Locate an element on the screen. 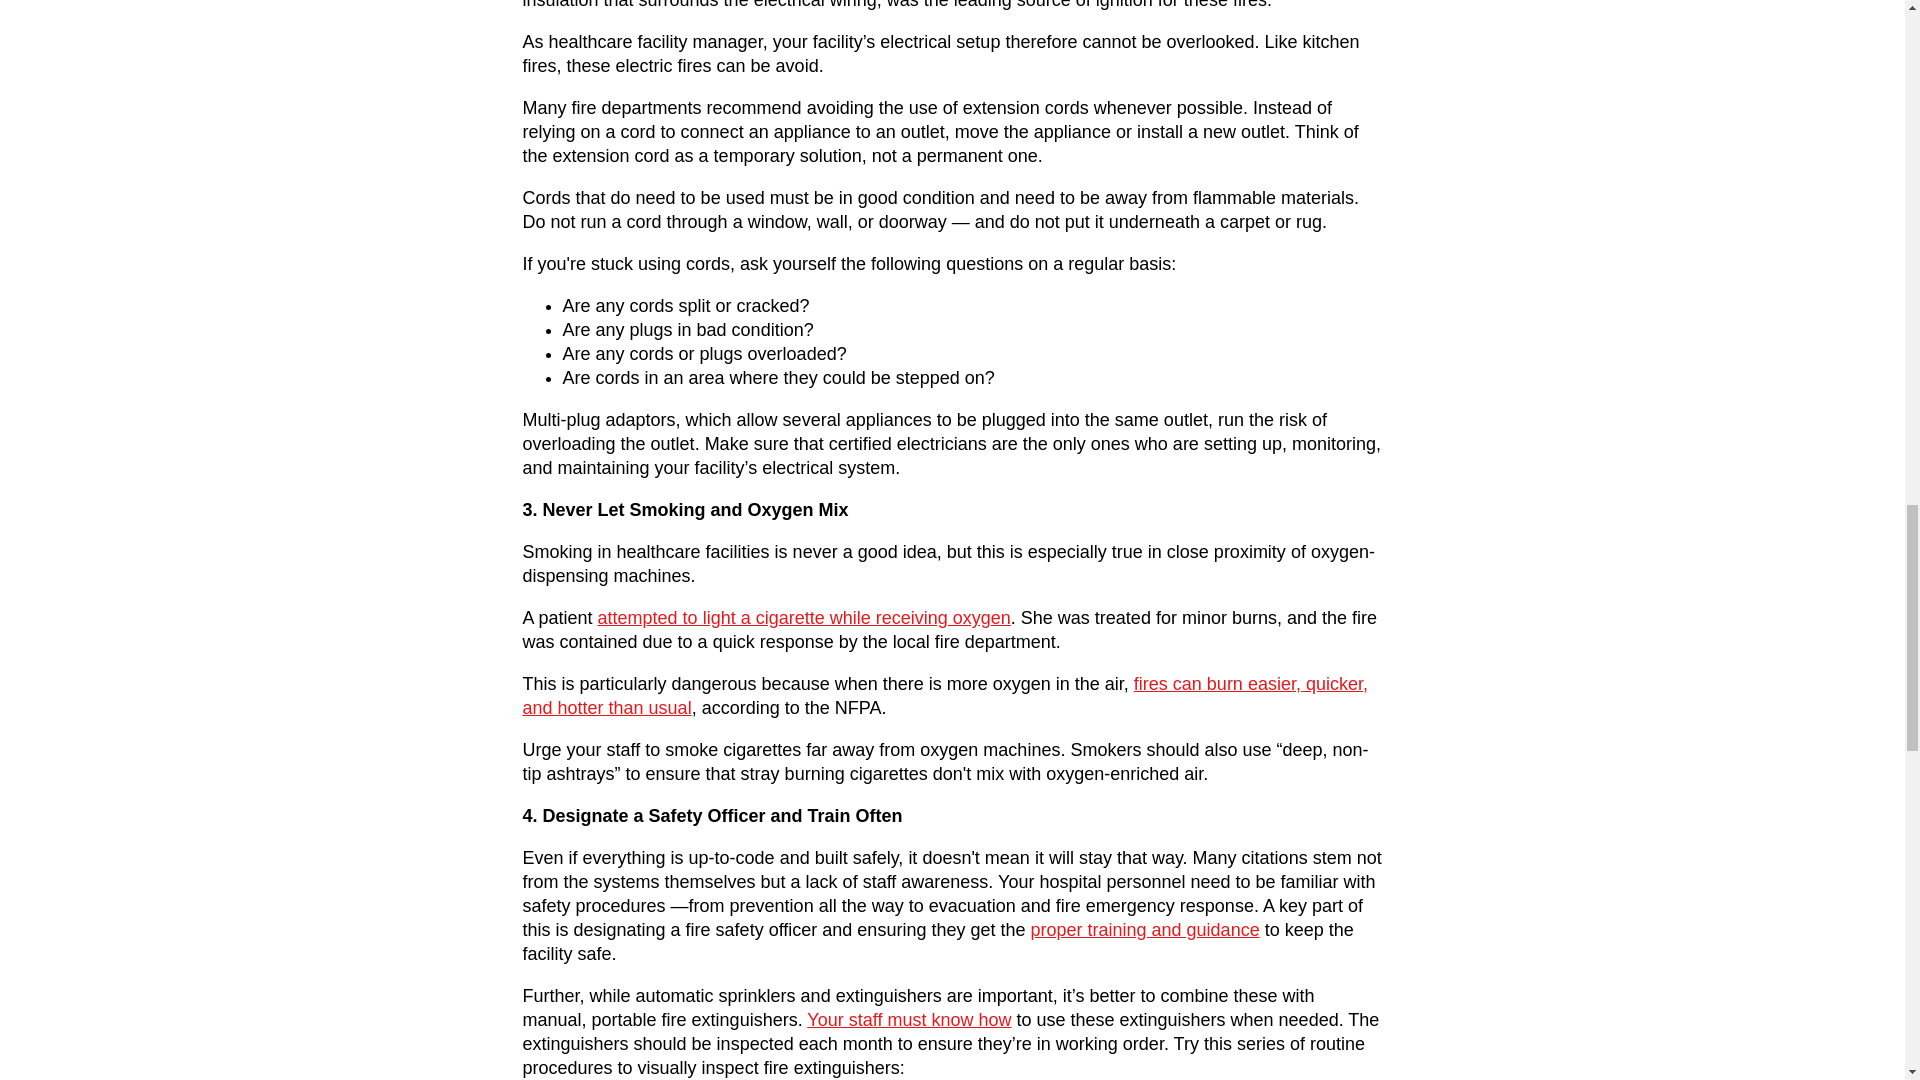  proper training and guidance is located at coordinates (1144, 930).